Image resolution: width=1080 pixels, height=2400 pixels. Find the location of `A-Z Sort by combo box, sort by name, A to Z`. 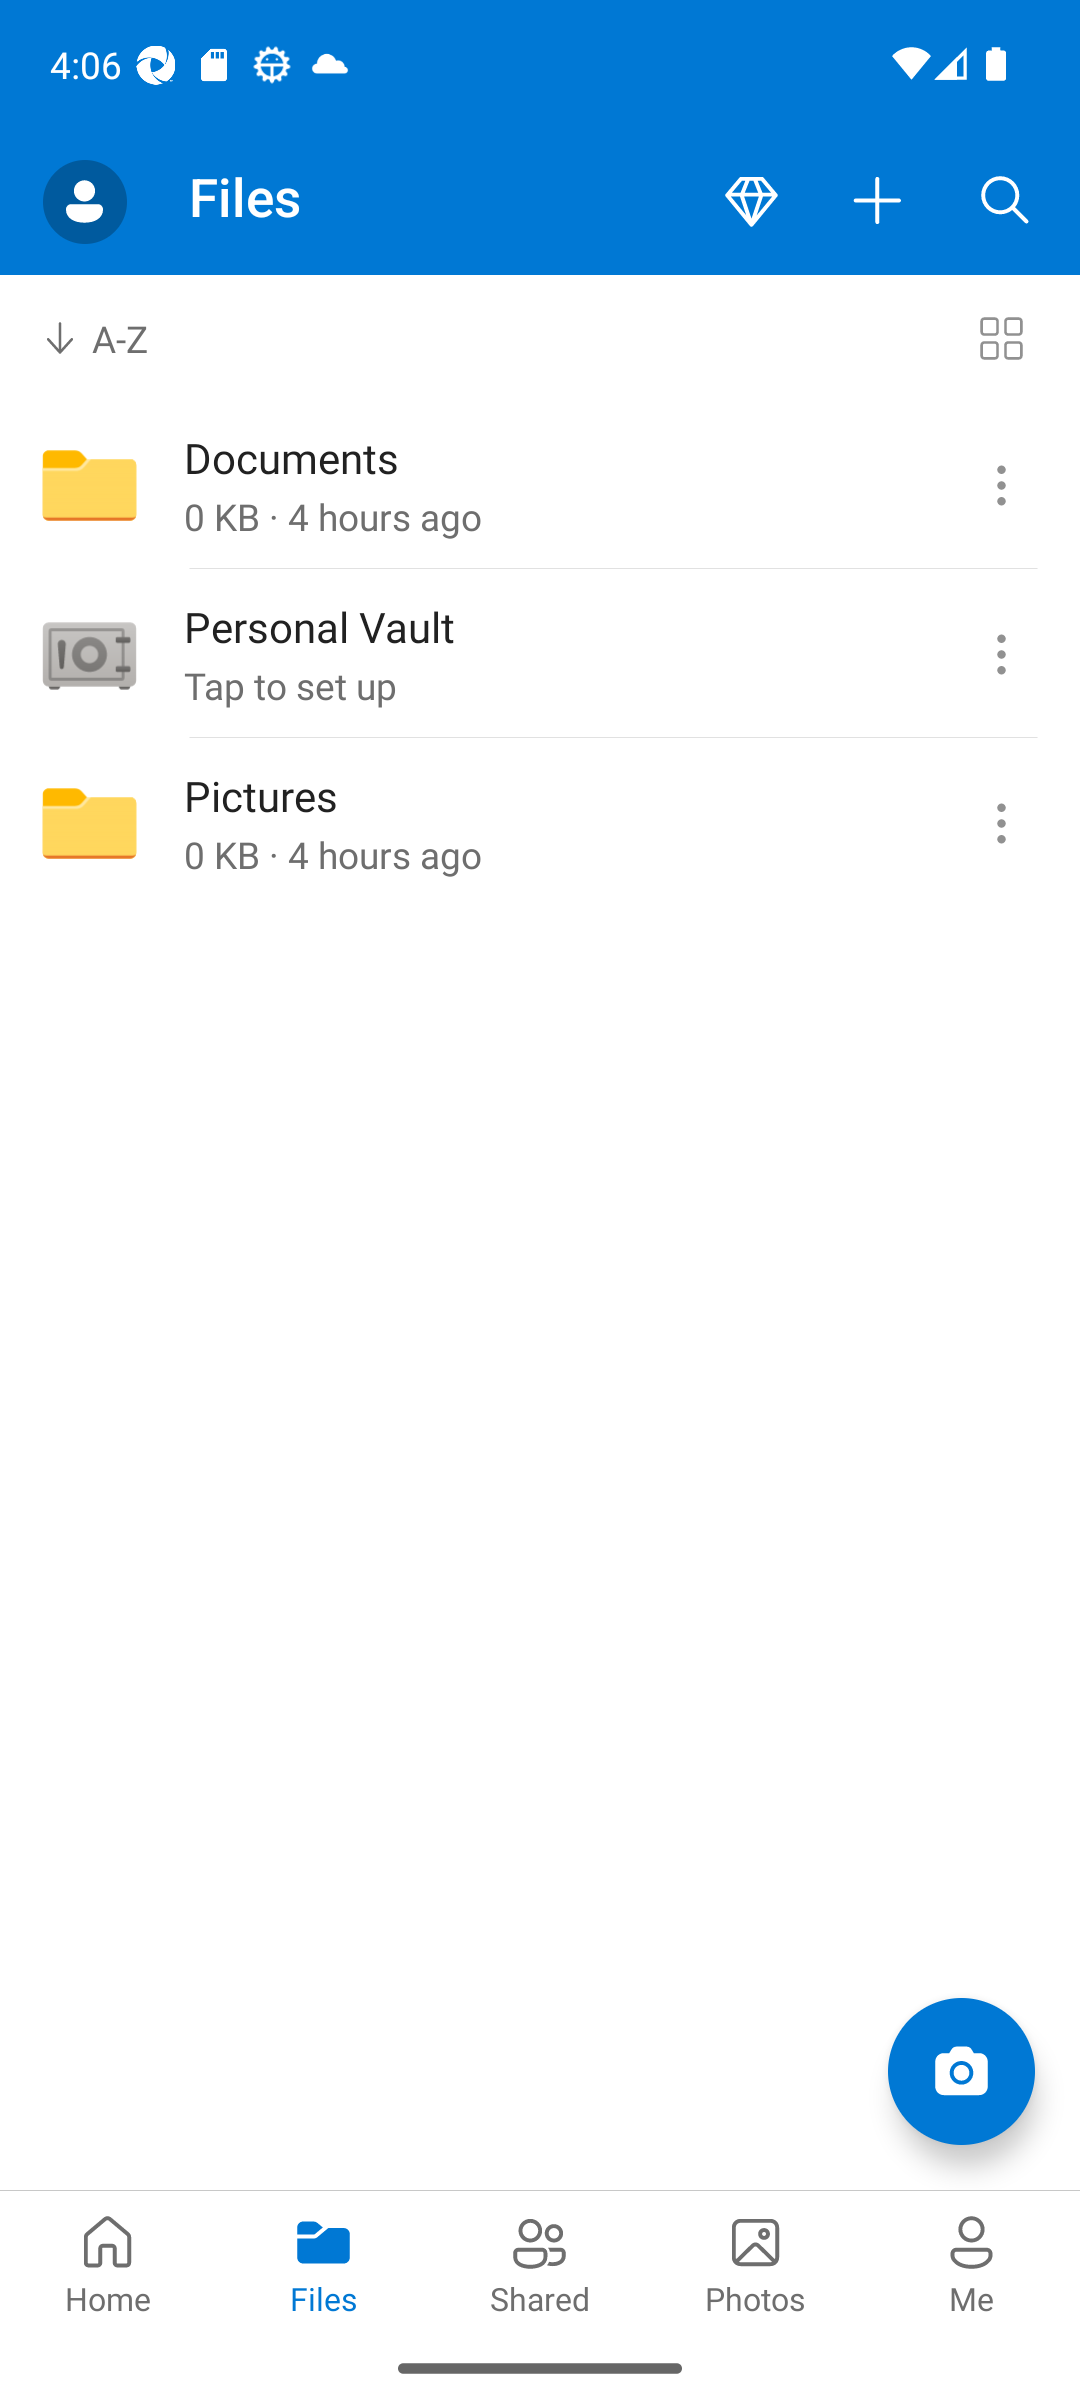

A-Z Sort by combo box, sort by name, A to Z is located at coordinates (117, 338).